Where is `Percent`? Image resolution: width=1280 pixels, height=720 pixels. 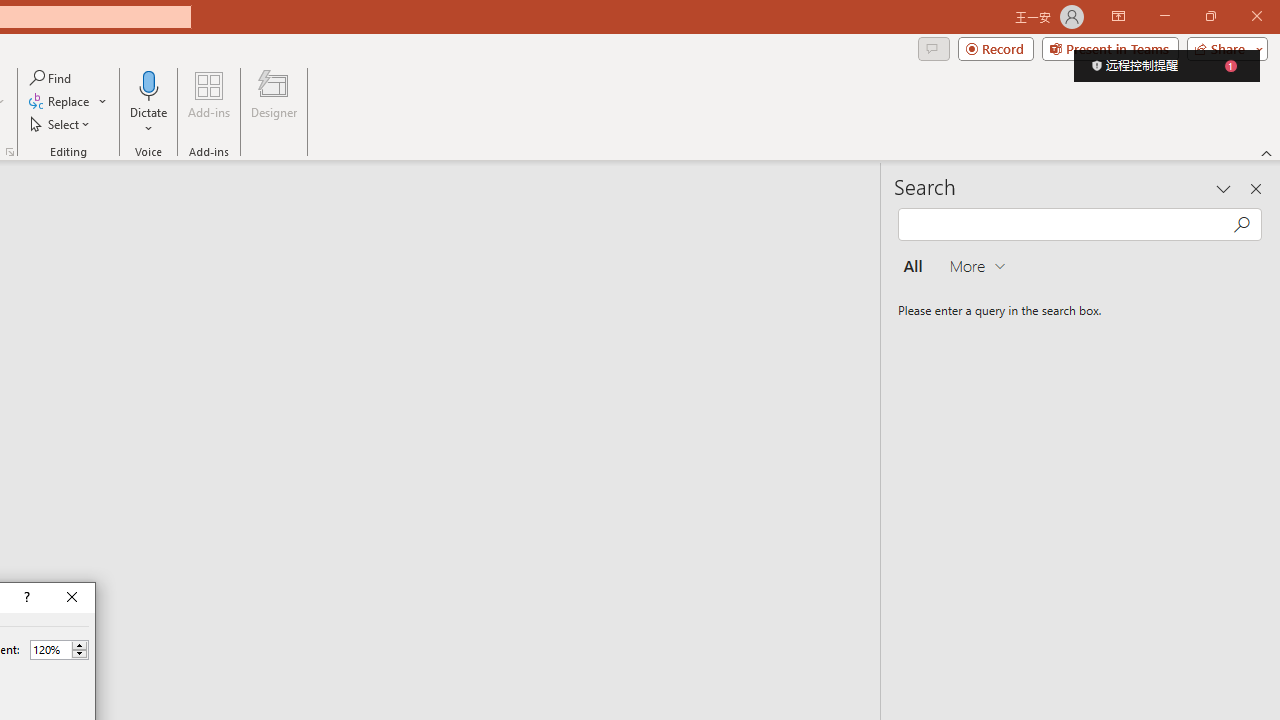
Percent is located at coordinates (59, 650).